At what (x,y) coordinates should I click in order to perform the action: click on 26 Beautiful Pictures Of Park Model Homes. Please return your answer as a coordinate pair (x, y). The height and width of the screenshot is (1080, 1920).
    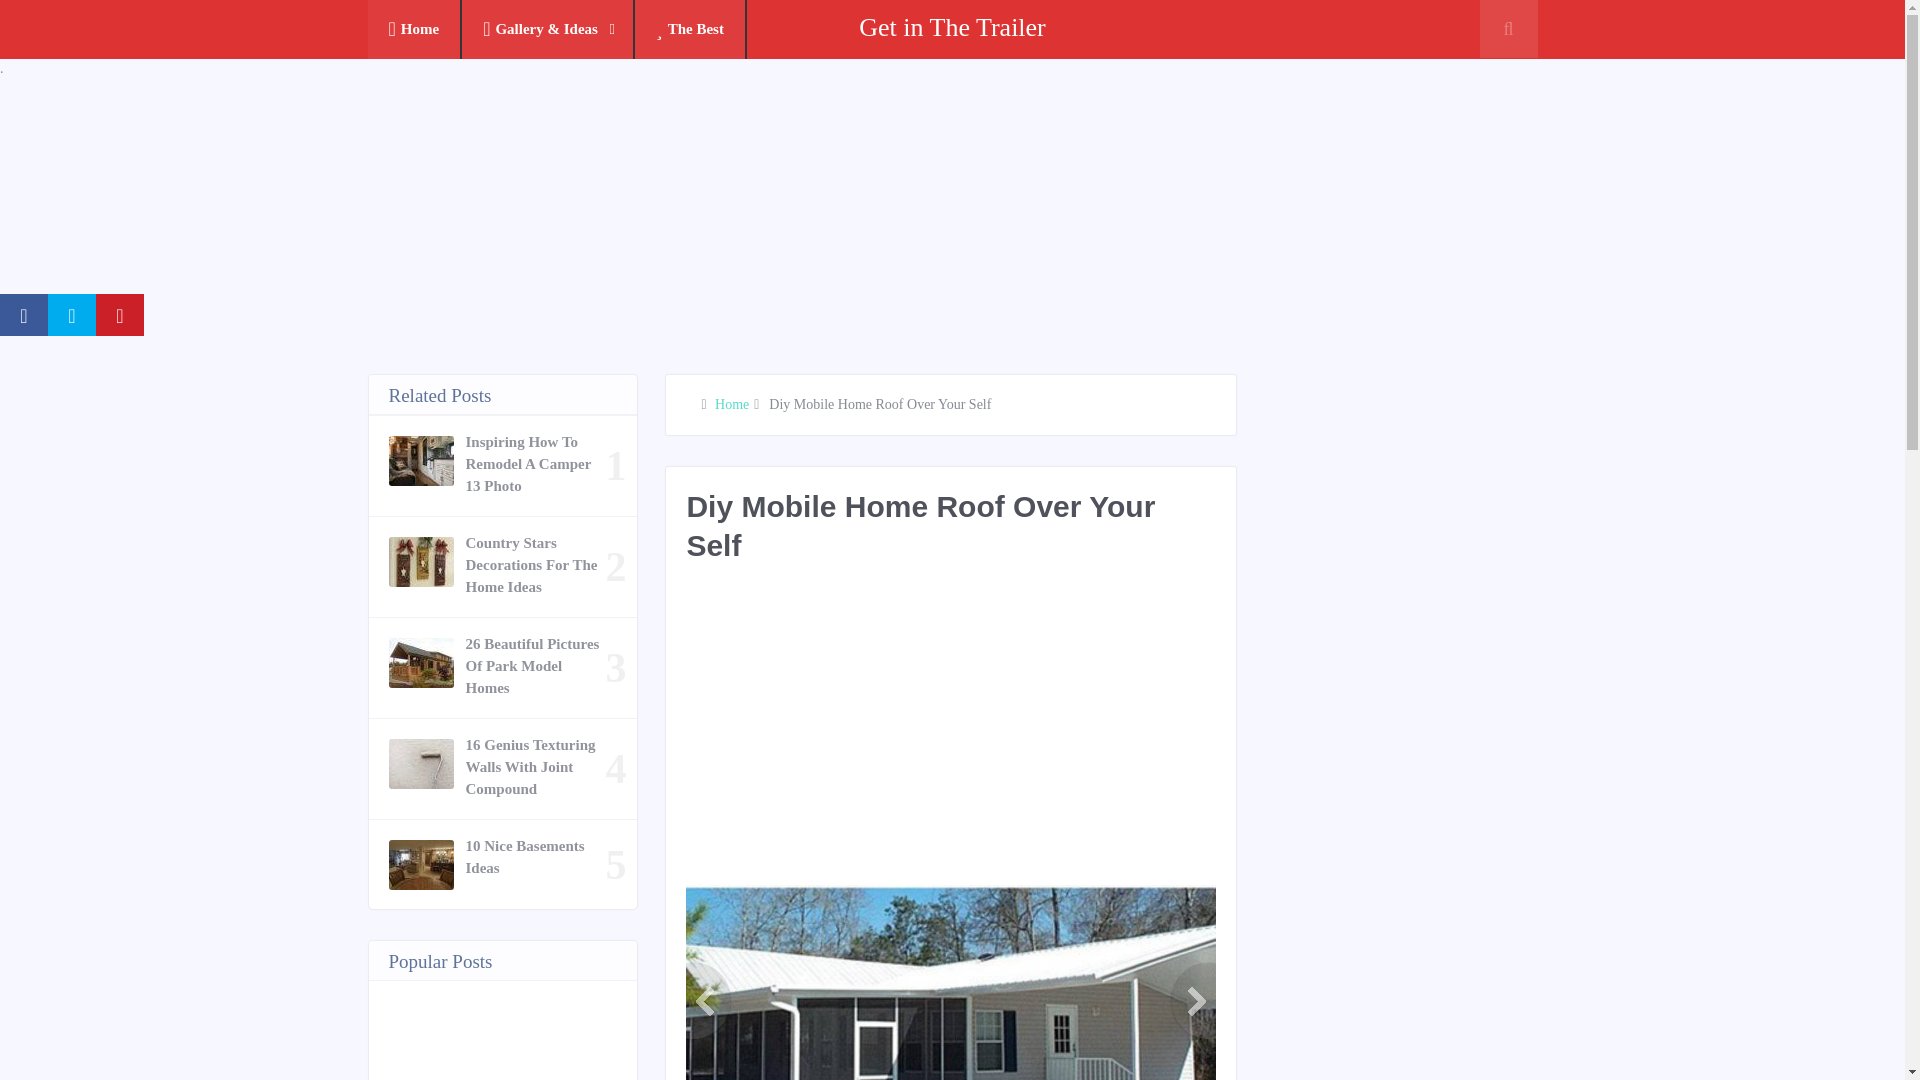
    Looking at the image, I should click on (536, 665).